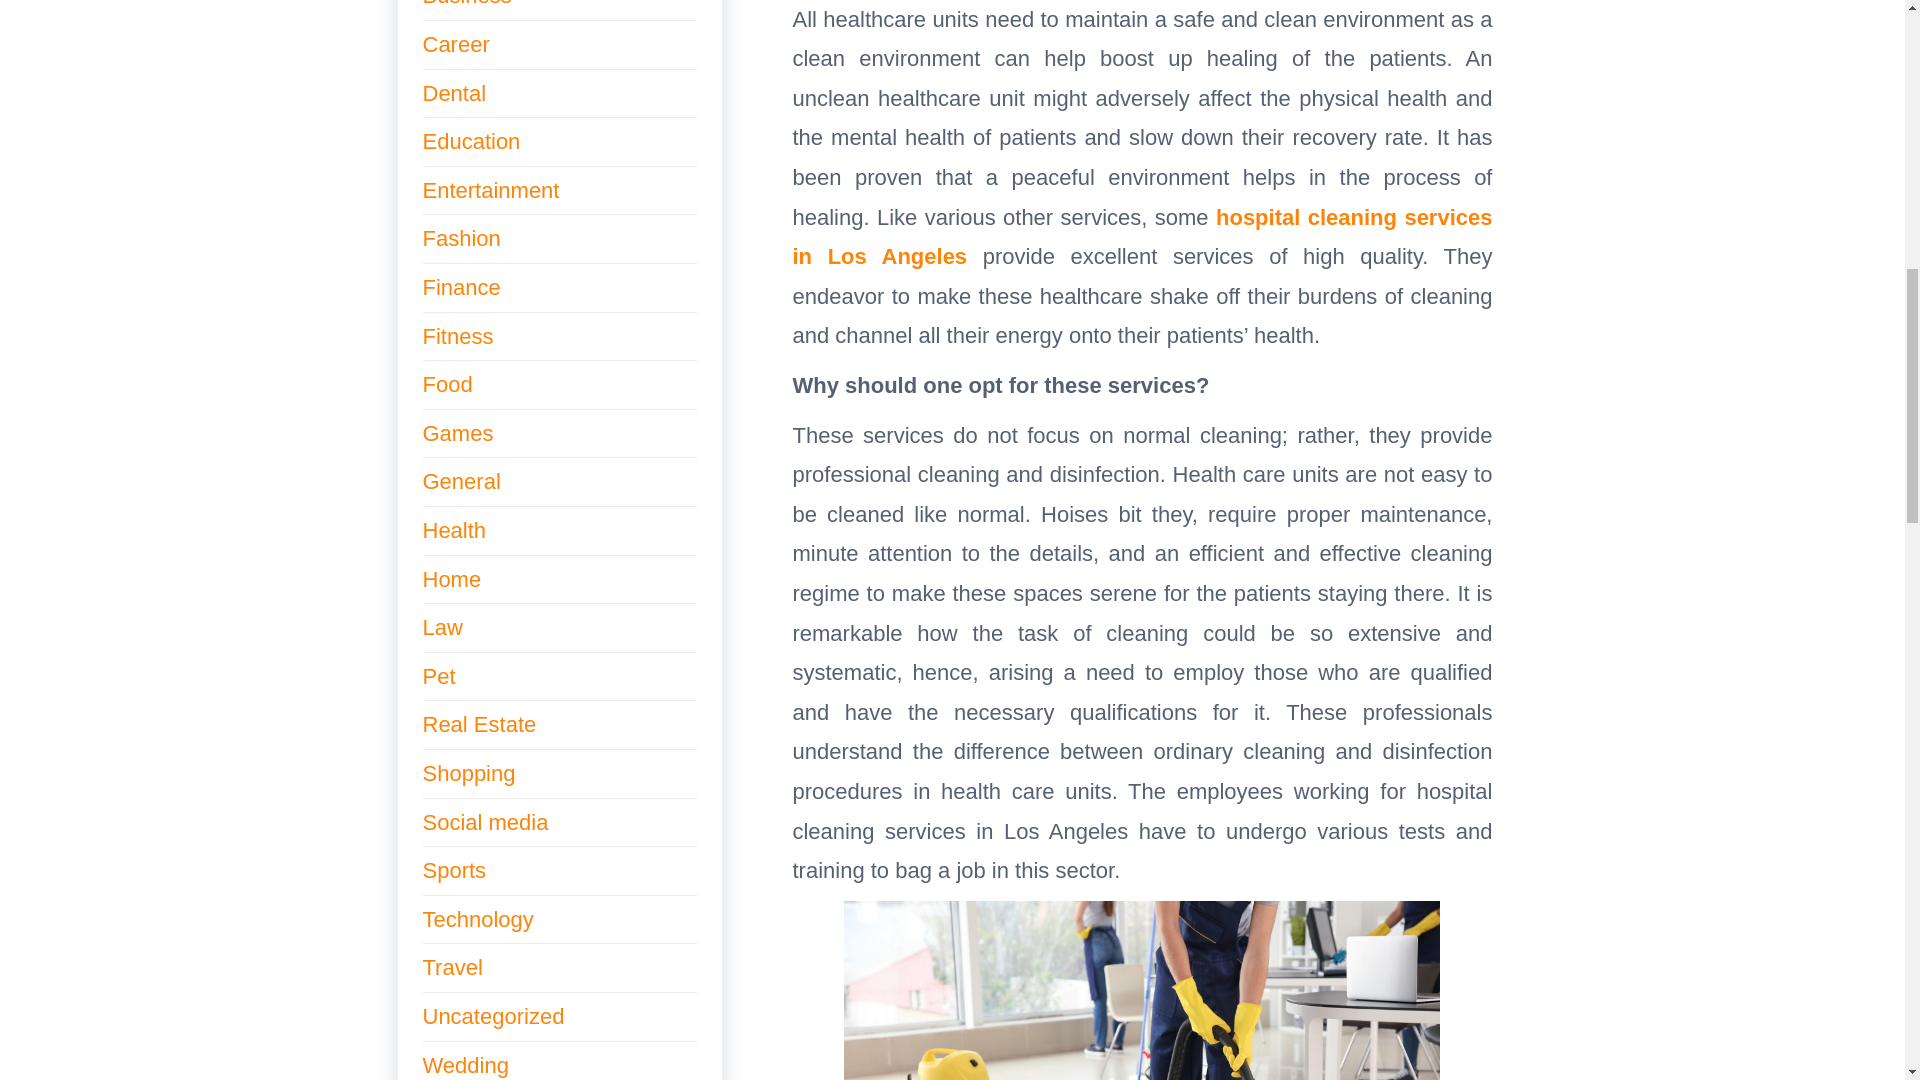 This screenshot has height=1080, width=1920. Describe the element at coordinates (458, 434) in the screenshot. I see `Games` at that location.